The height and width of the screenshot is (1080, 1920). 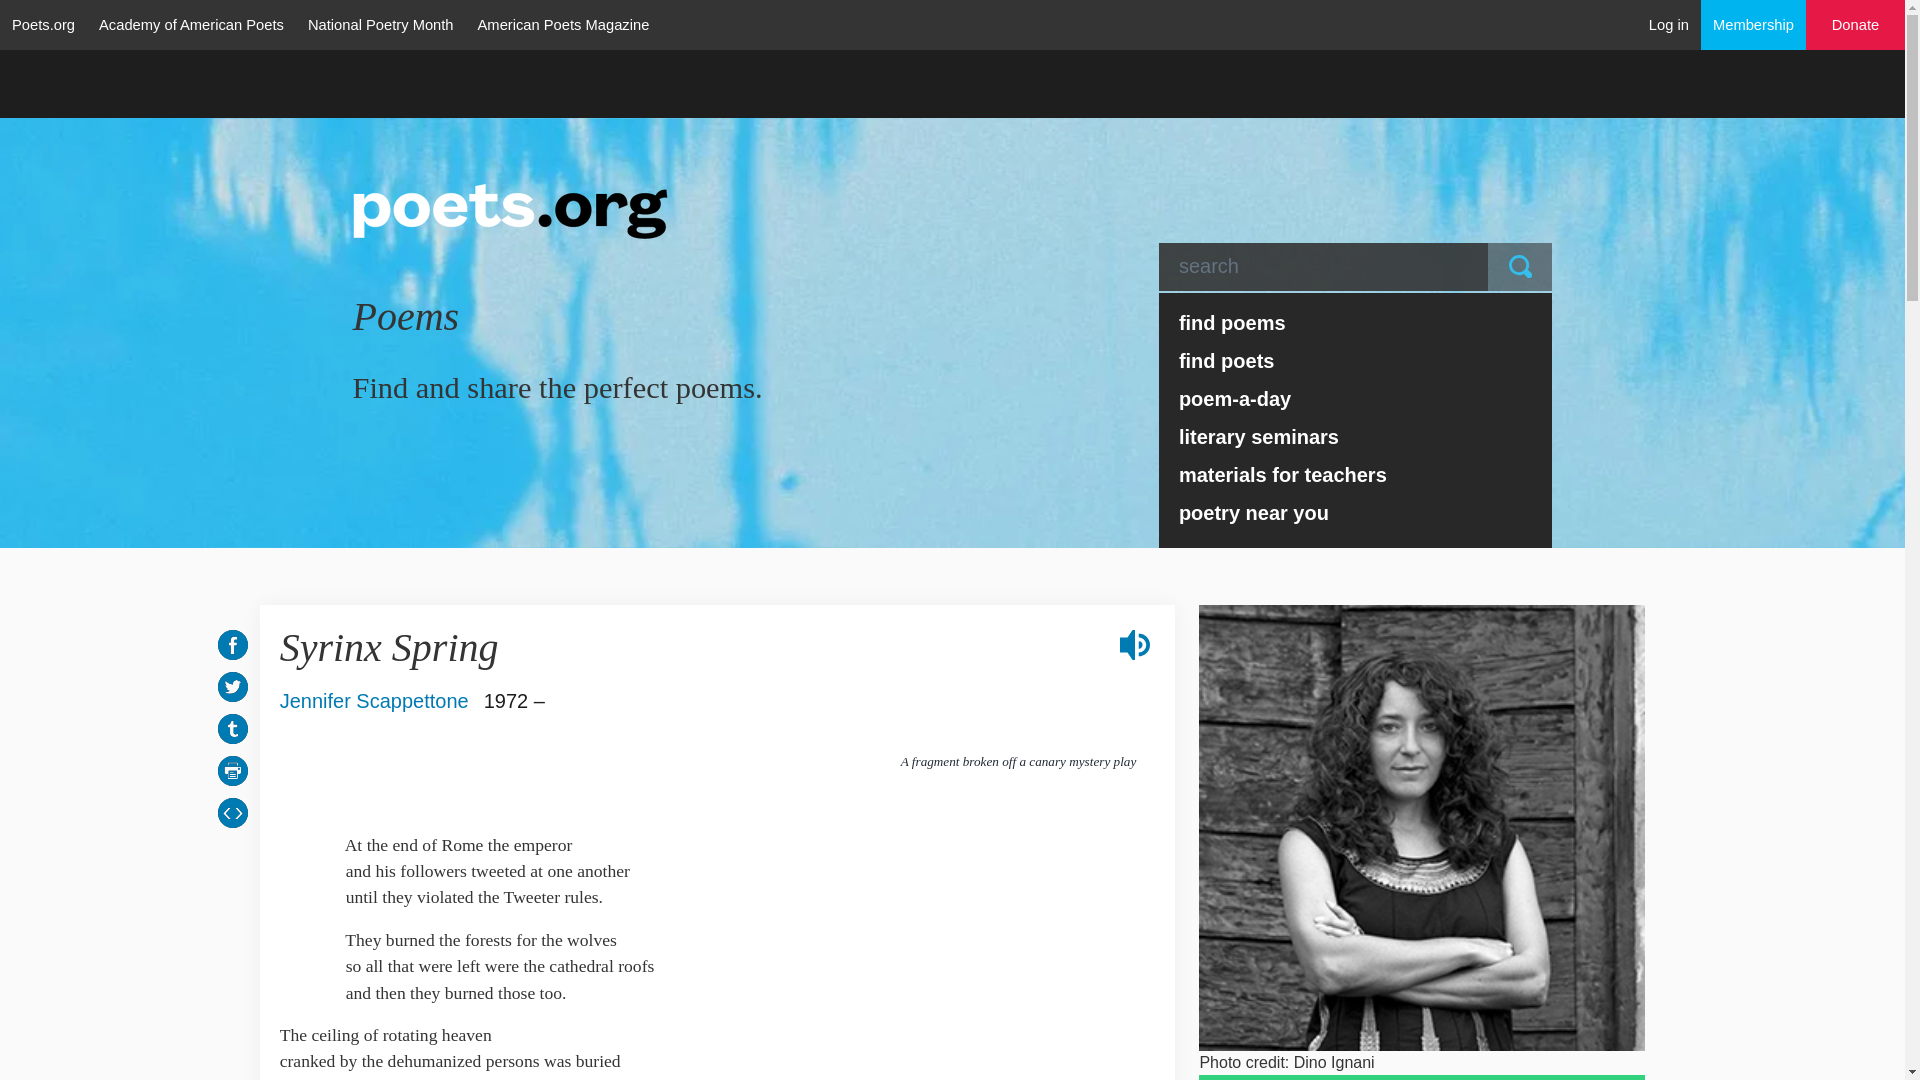 I want to click on Share on Twitter, so click(x=232, y=686).